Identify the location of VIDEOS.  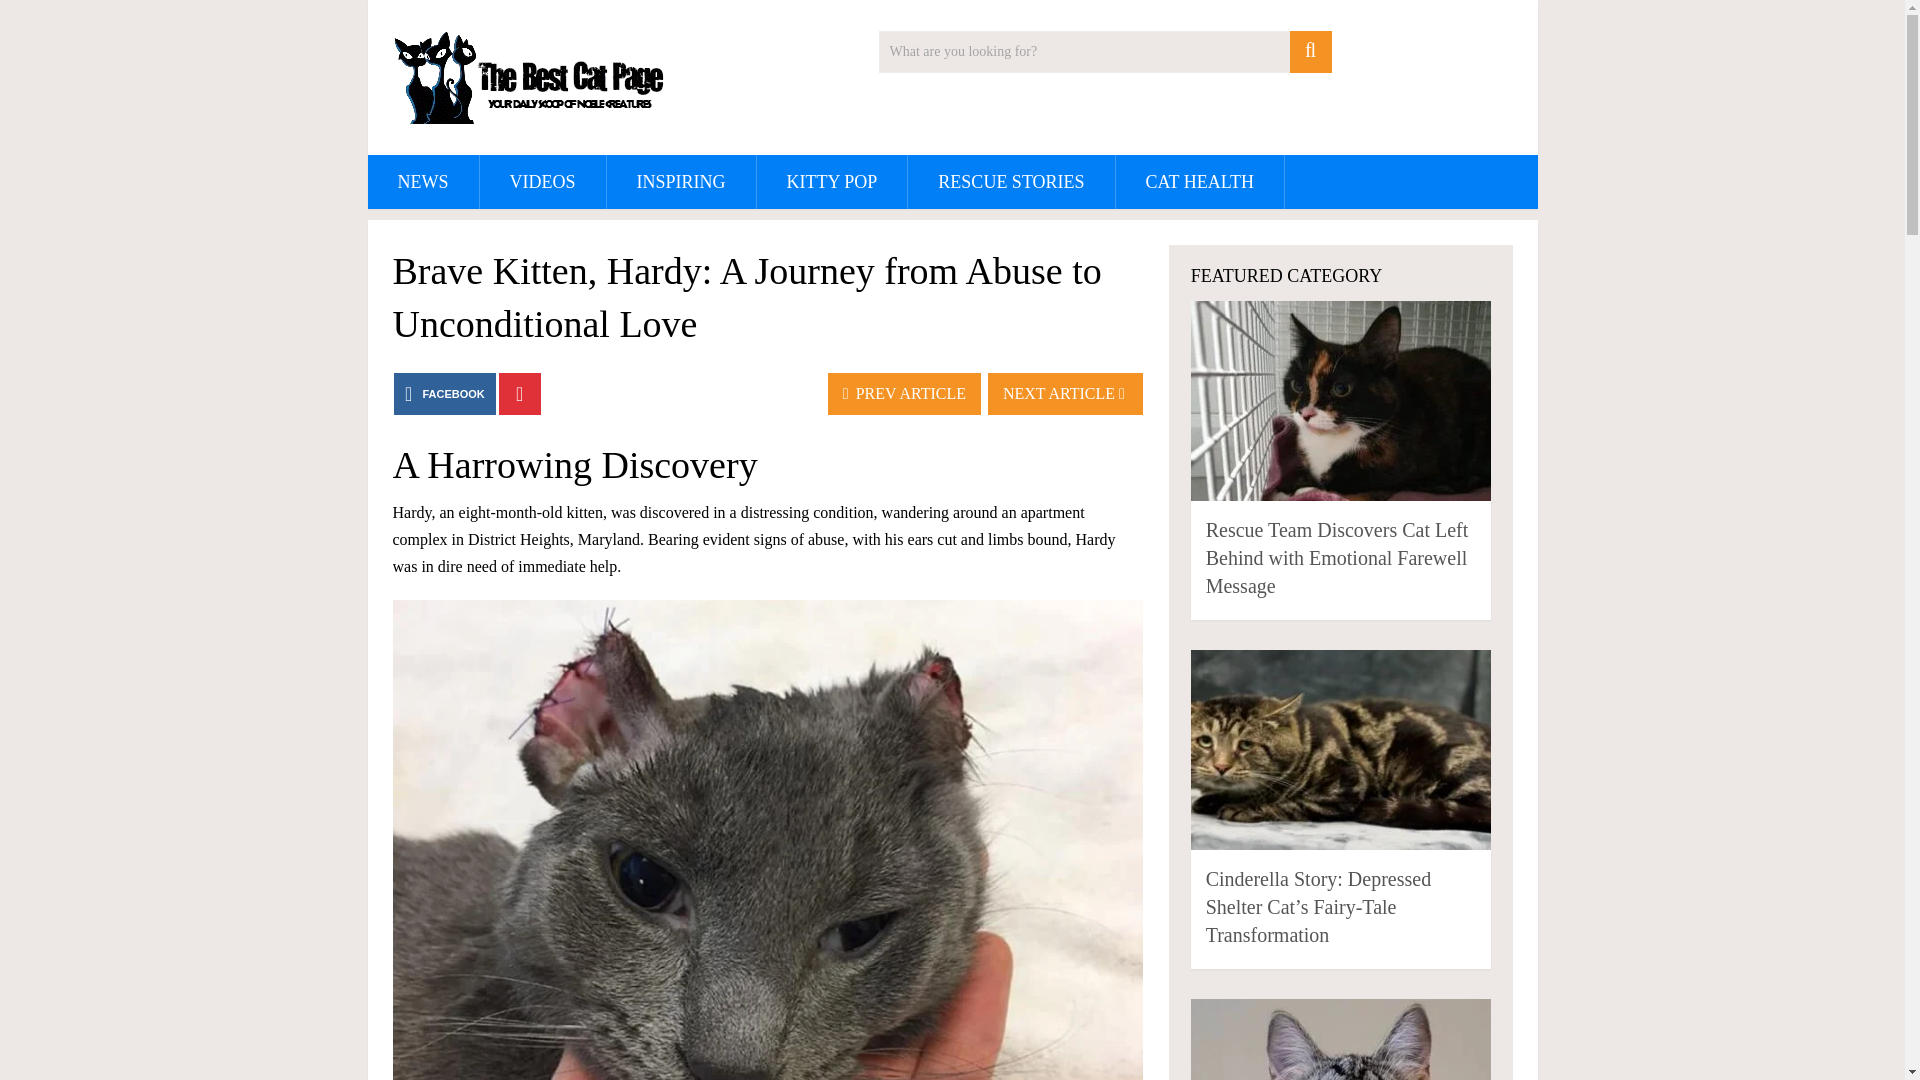
(543, 182).